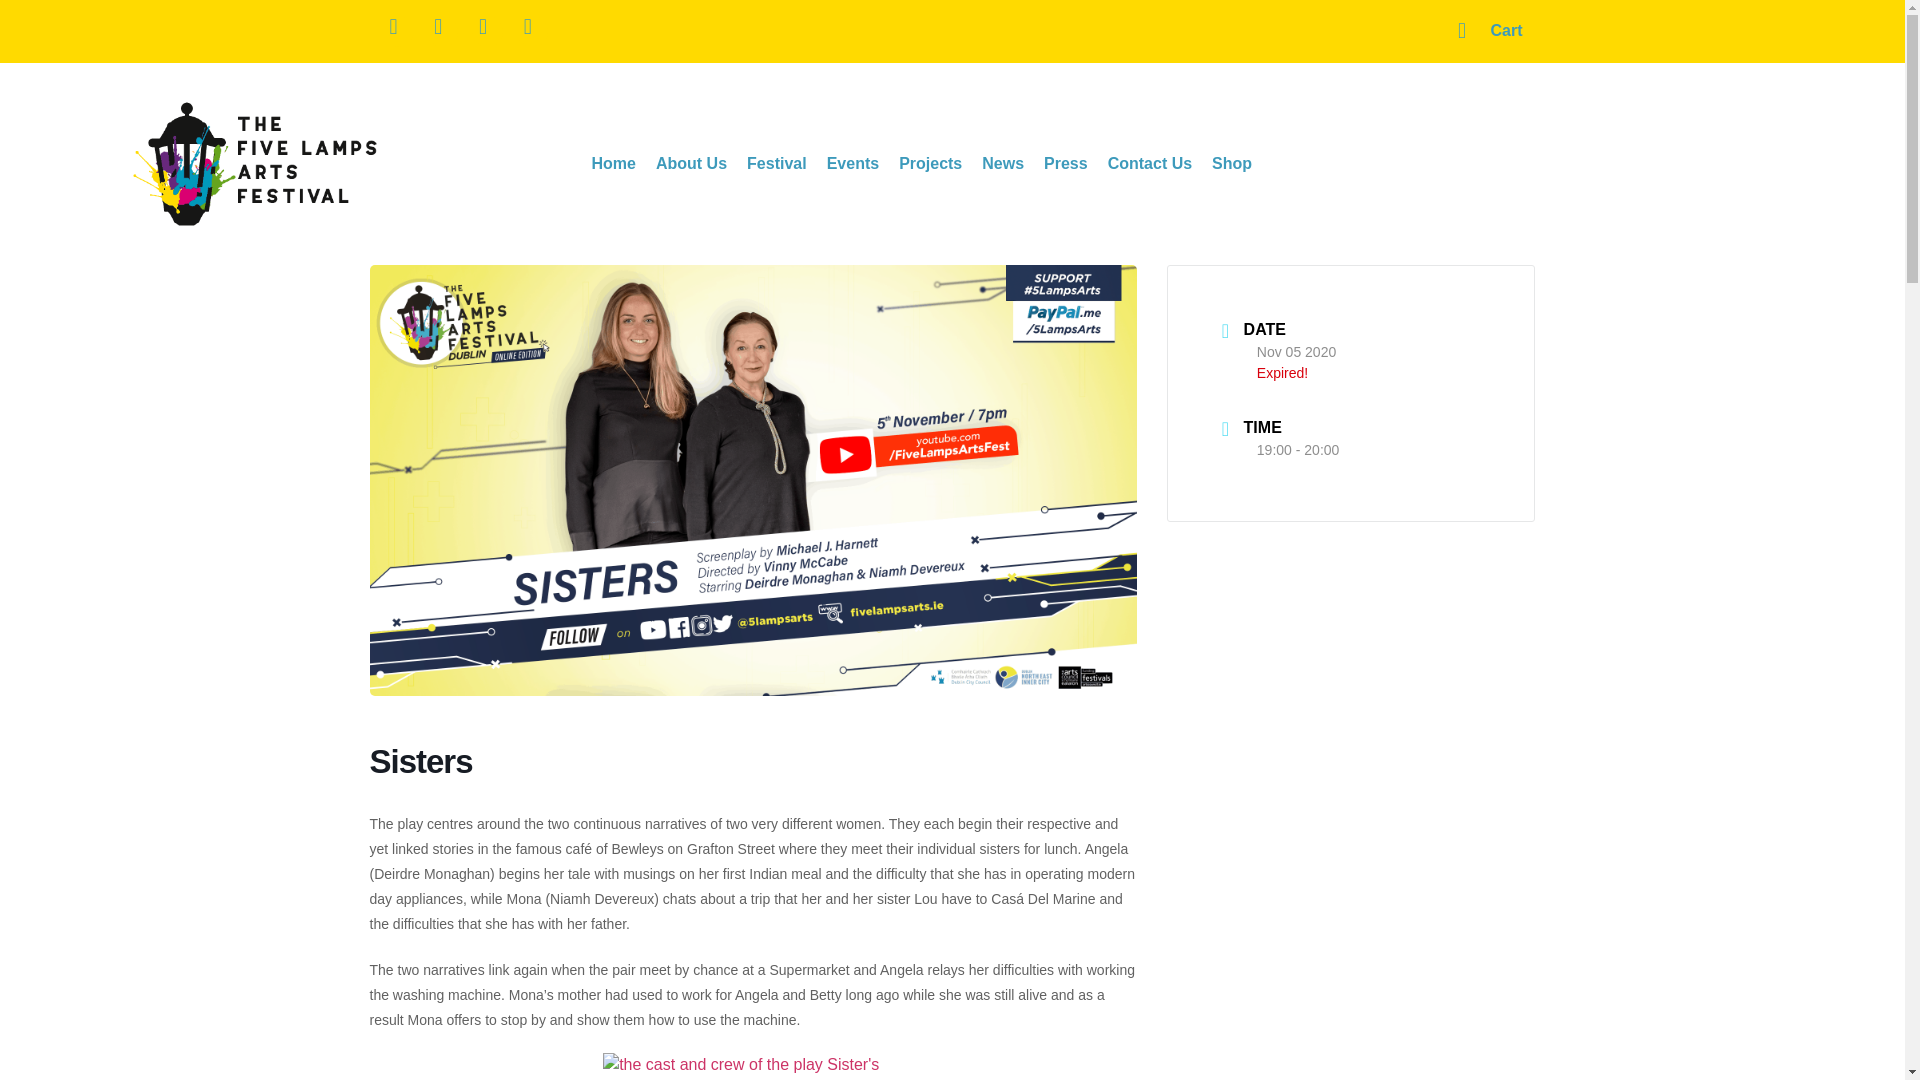 The width and height of the screenshot is (1920, 1080). What do you see at coordinates (1066, 164) in the screenshot?
I see `Press` at bounding box center [1066, 164].